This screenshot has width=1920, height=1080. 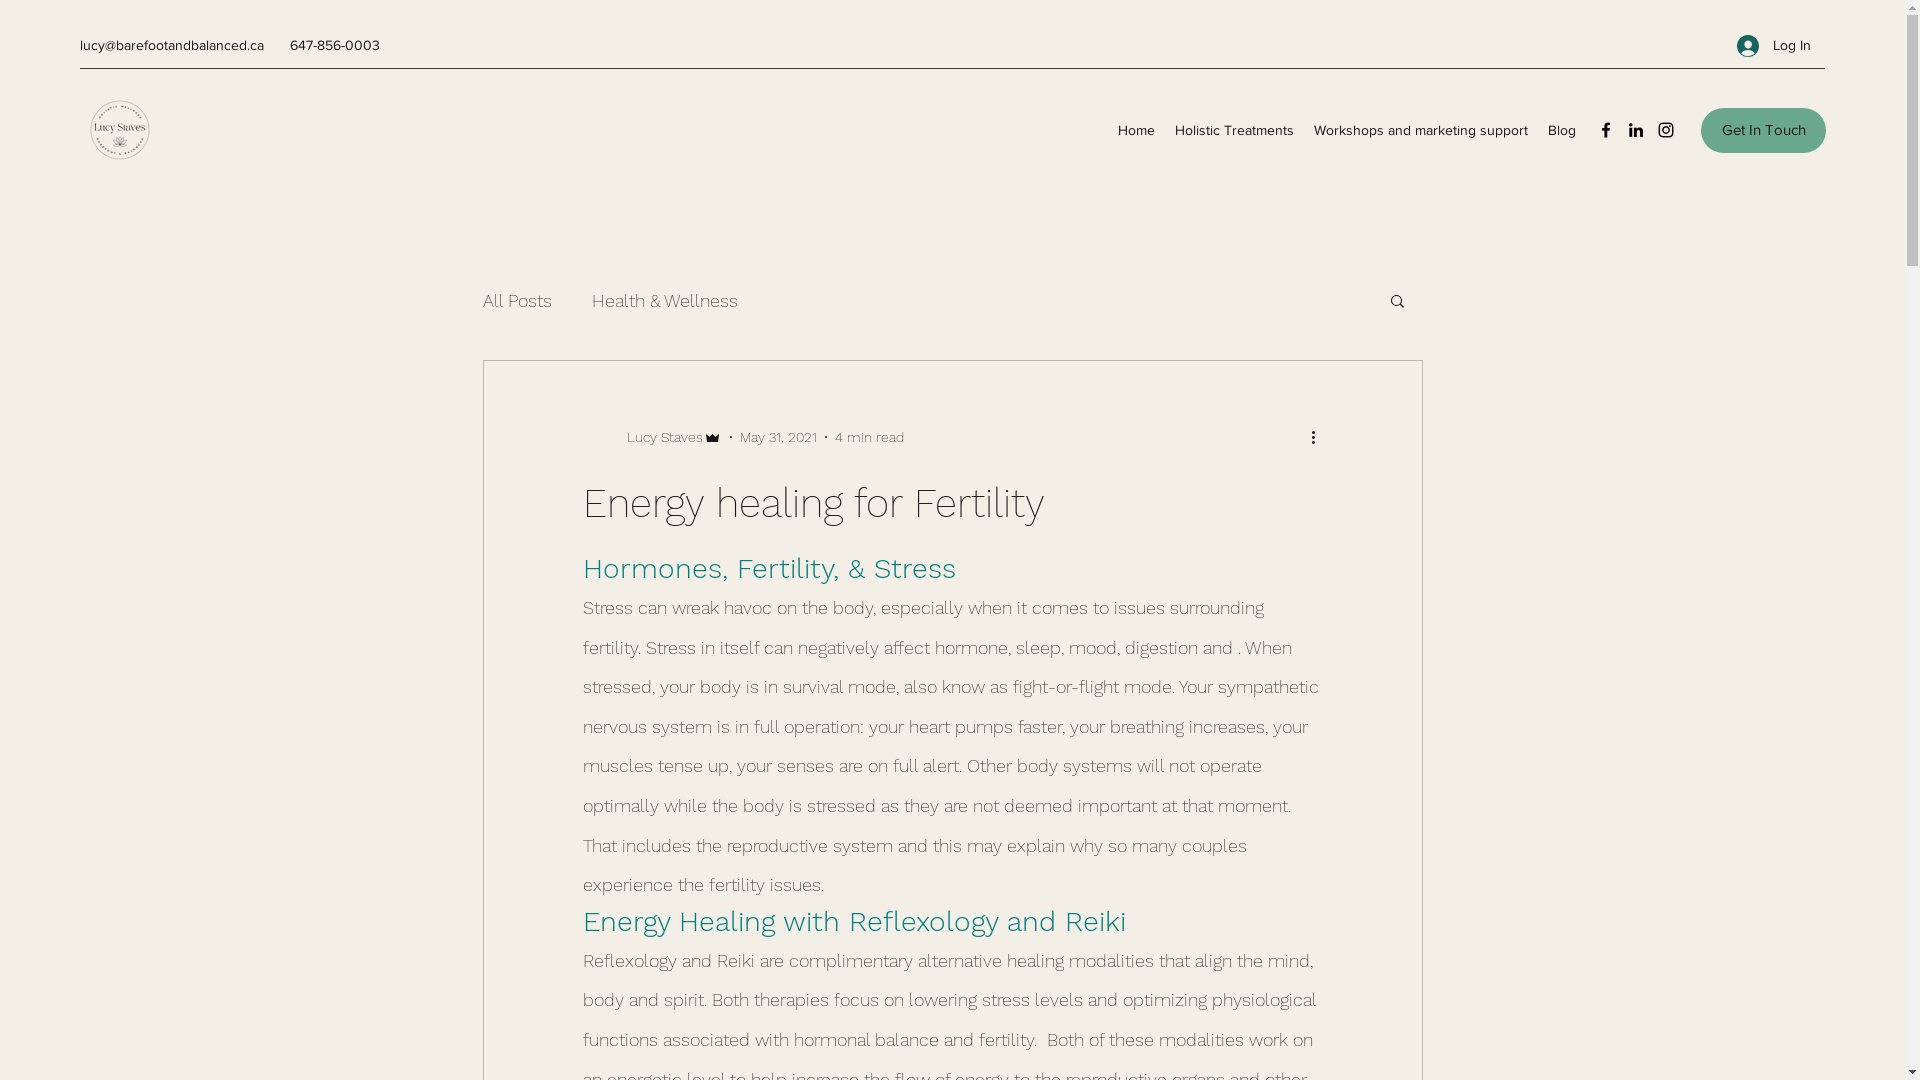 What do you see at coordinates (1764, 154) in the screenshot?
I see `Get In Touch` at bounding box center [1764, 154].